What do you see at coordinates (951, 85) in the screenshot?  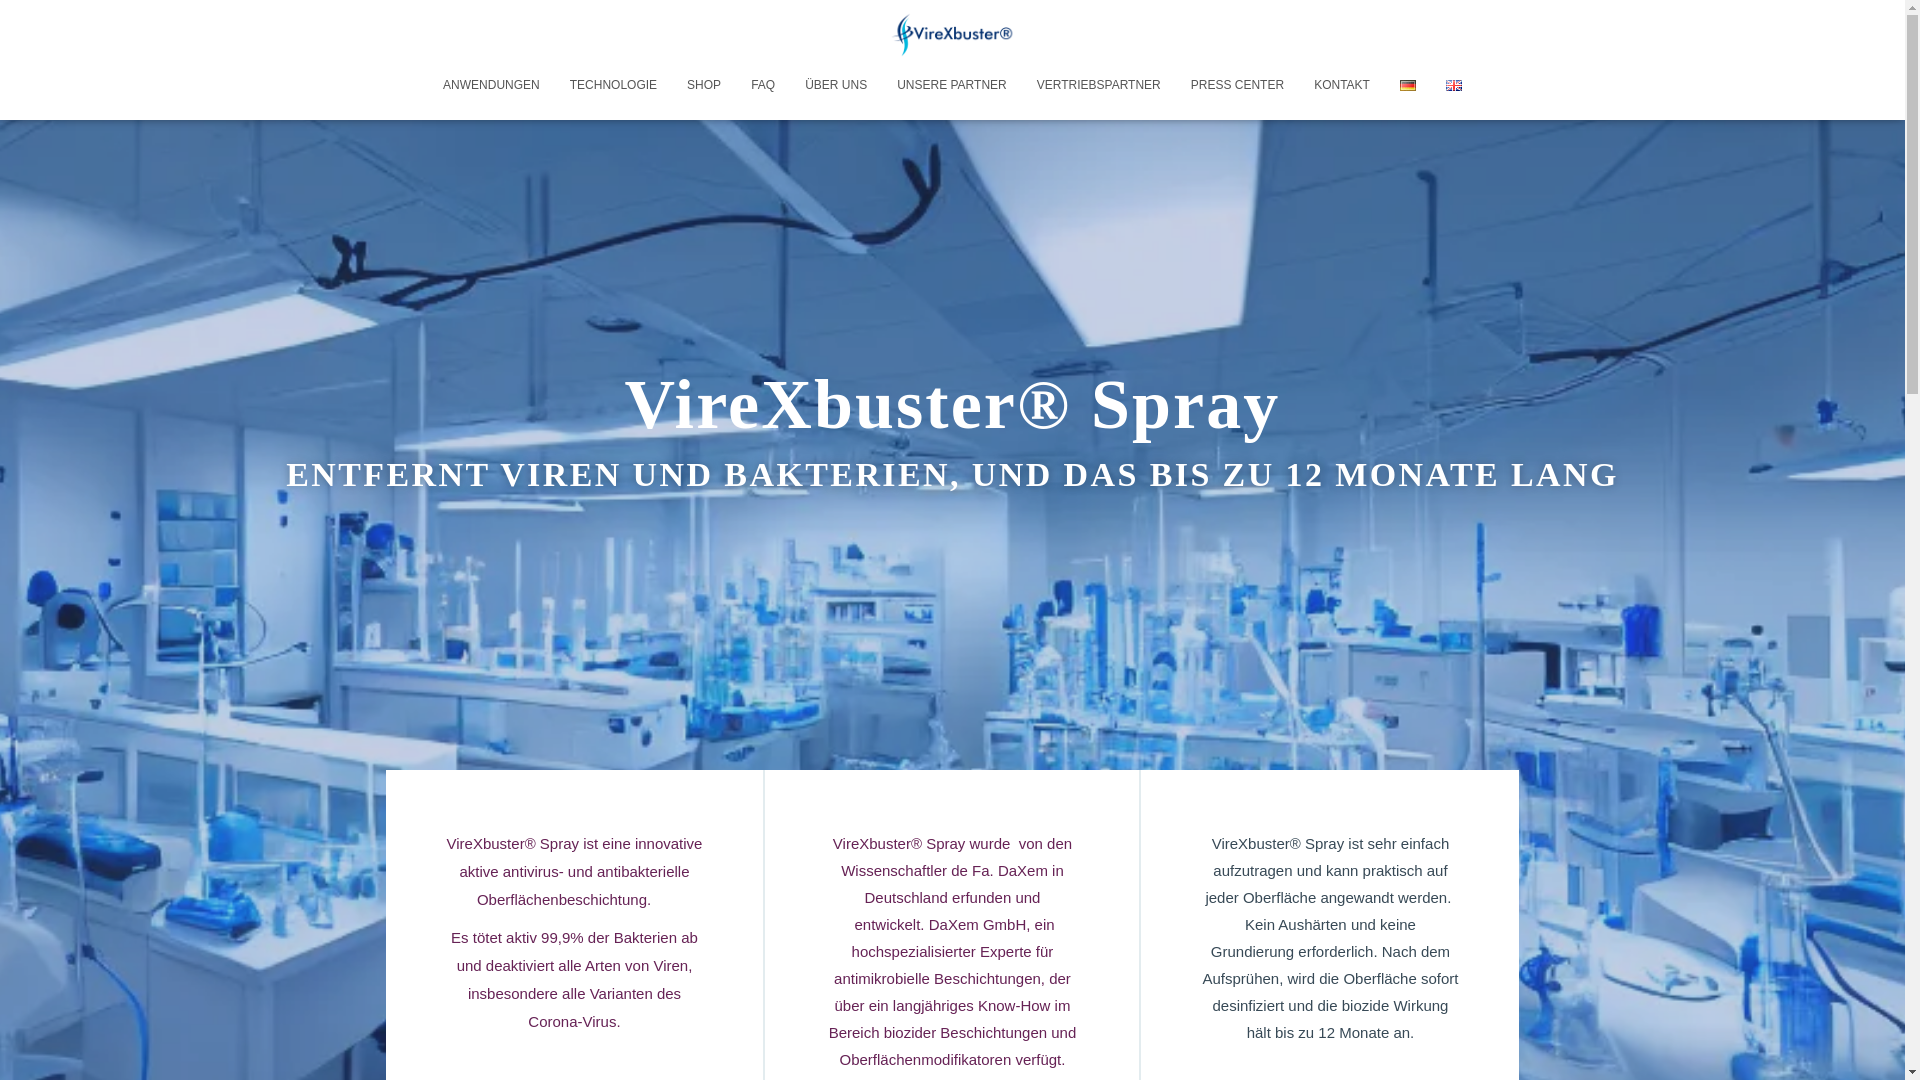 I see `UNSERE PARTNER` at bounding box center [951, 85].